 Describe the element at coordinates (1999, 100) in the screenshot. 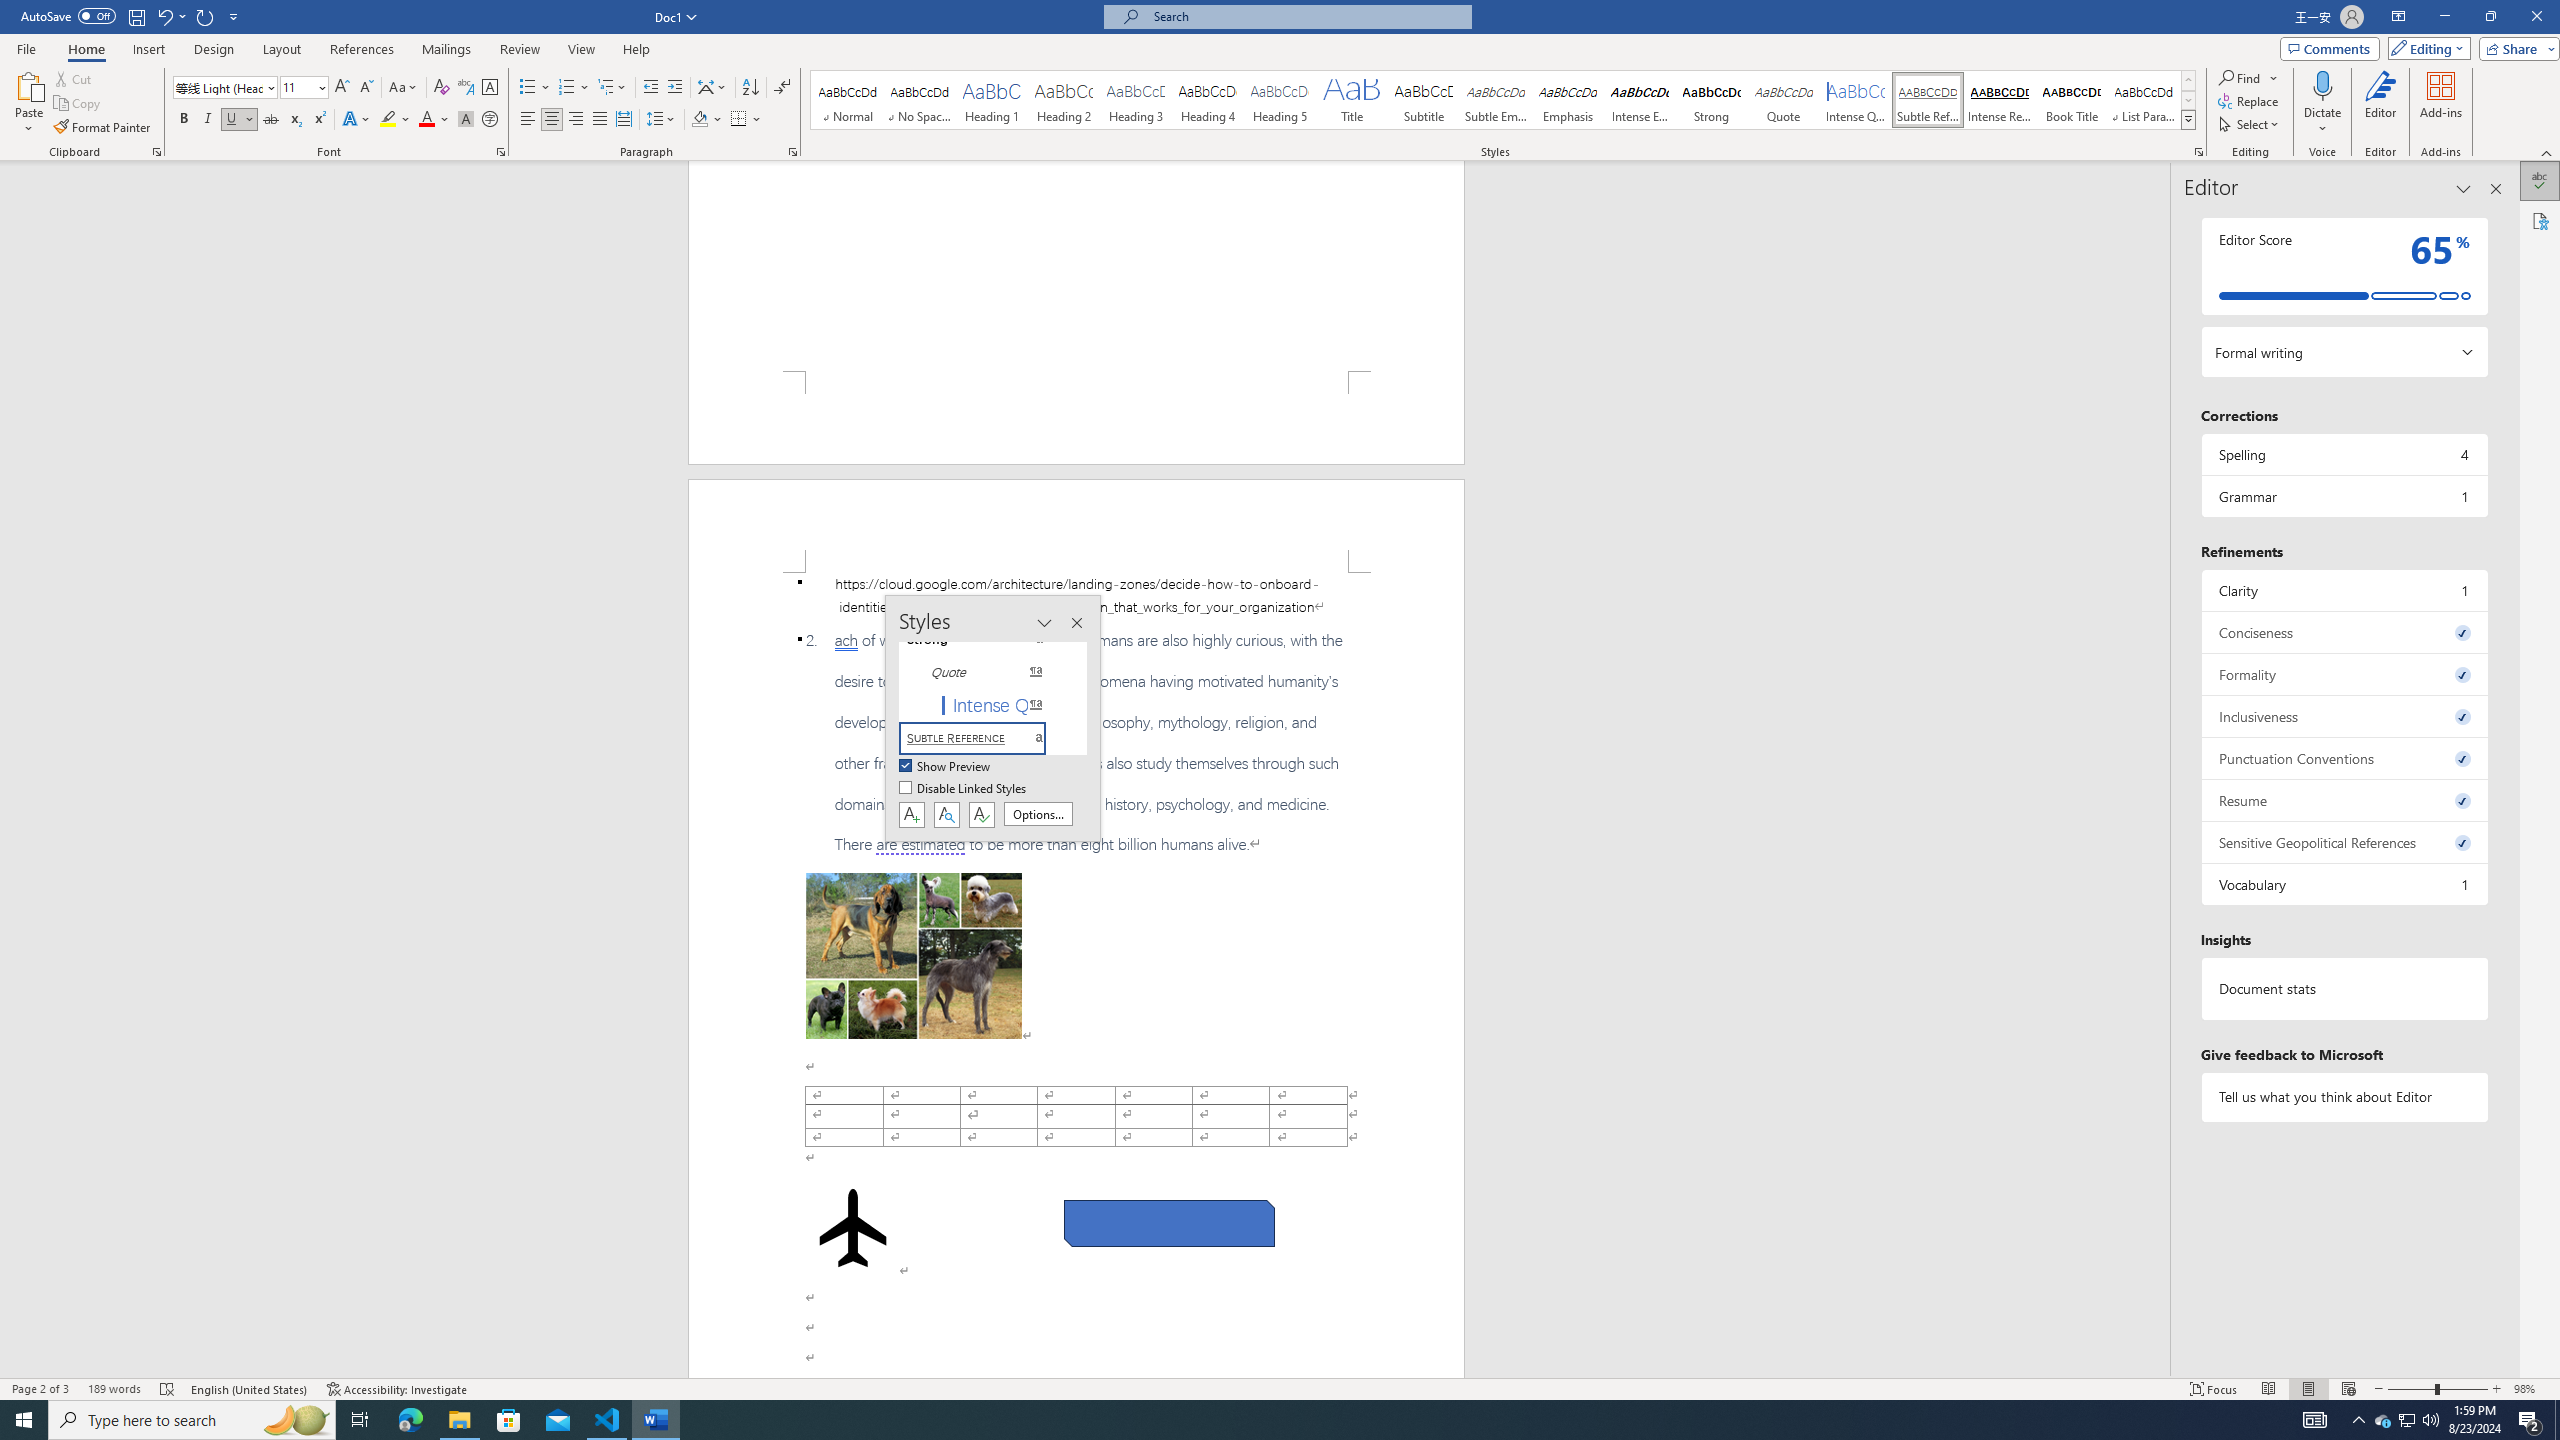

I see `Intense Reference` at that location.